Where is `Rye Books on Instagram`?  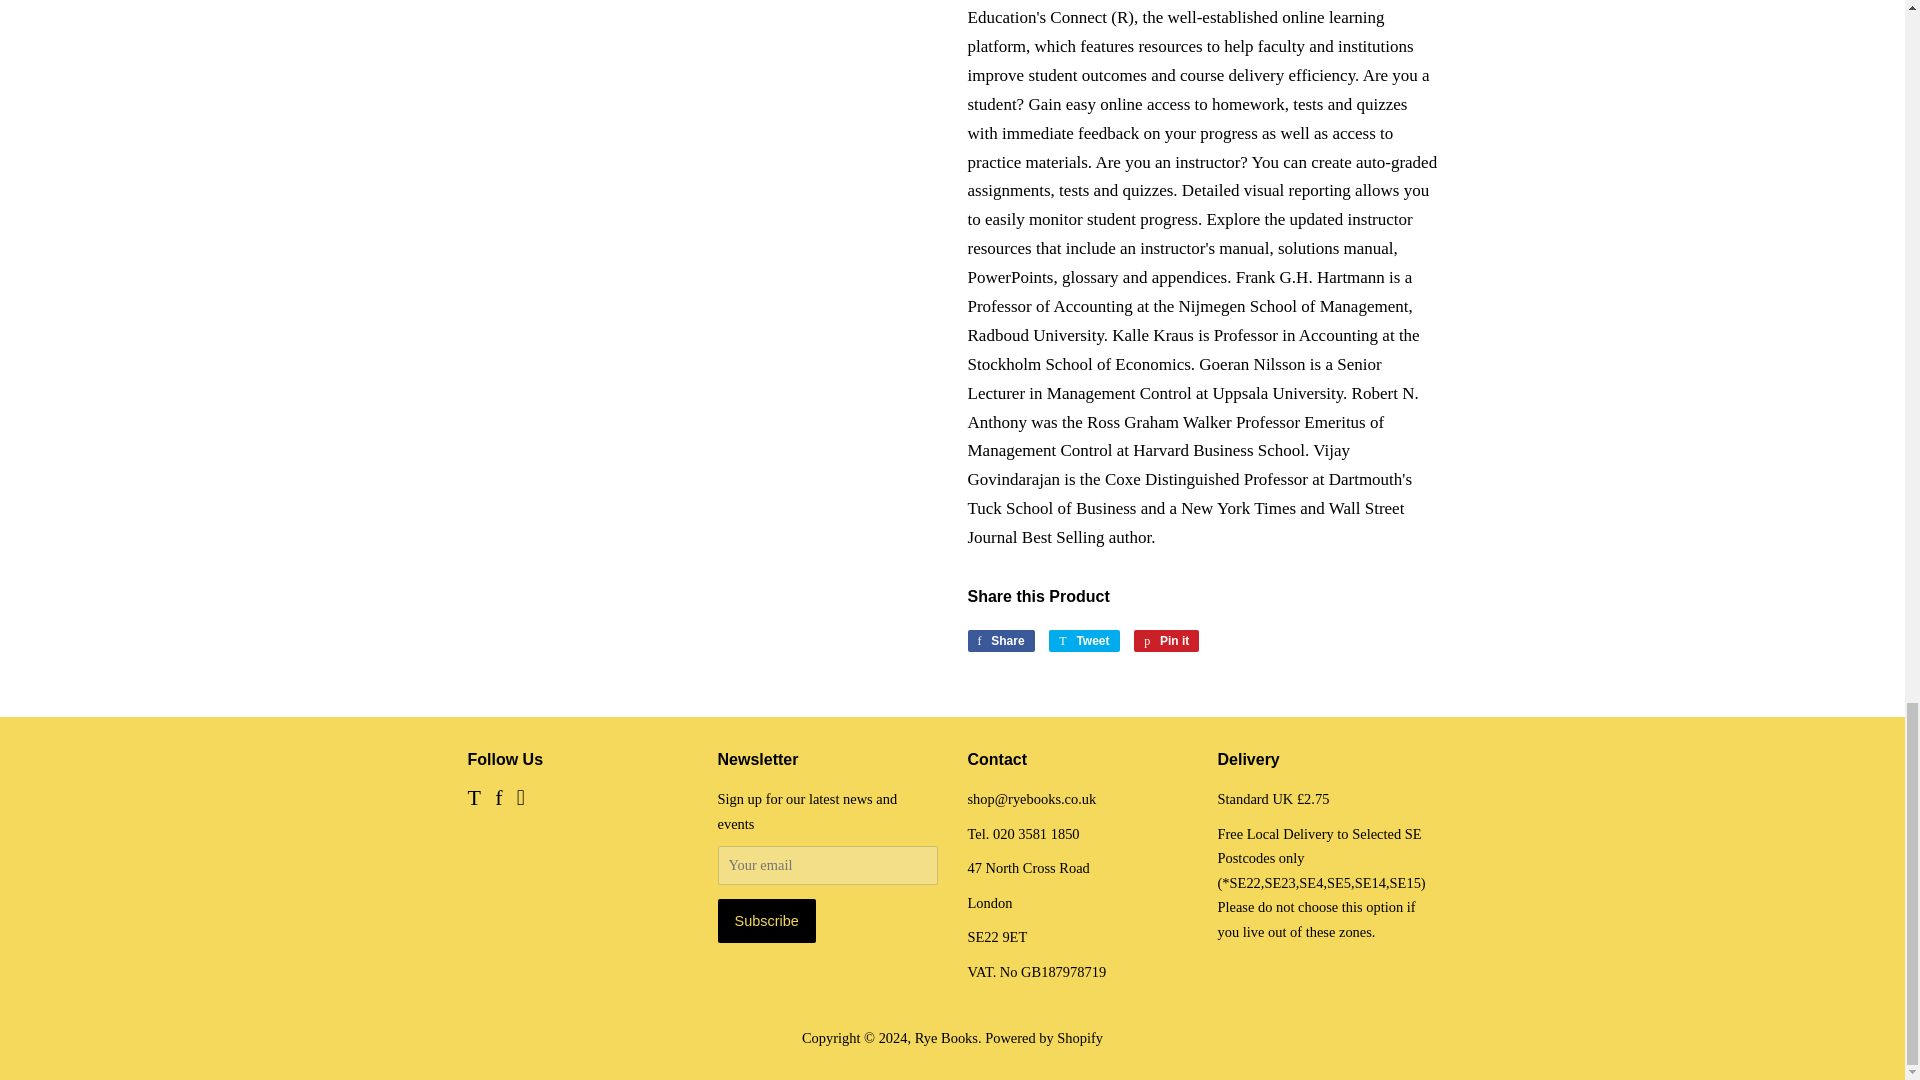 Rye Books on Instagram is located at coordinates (520, 799).